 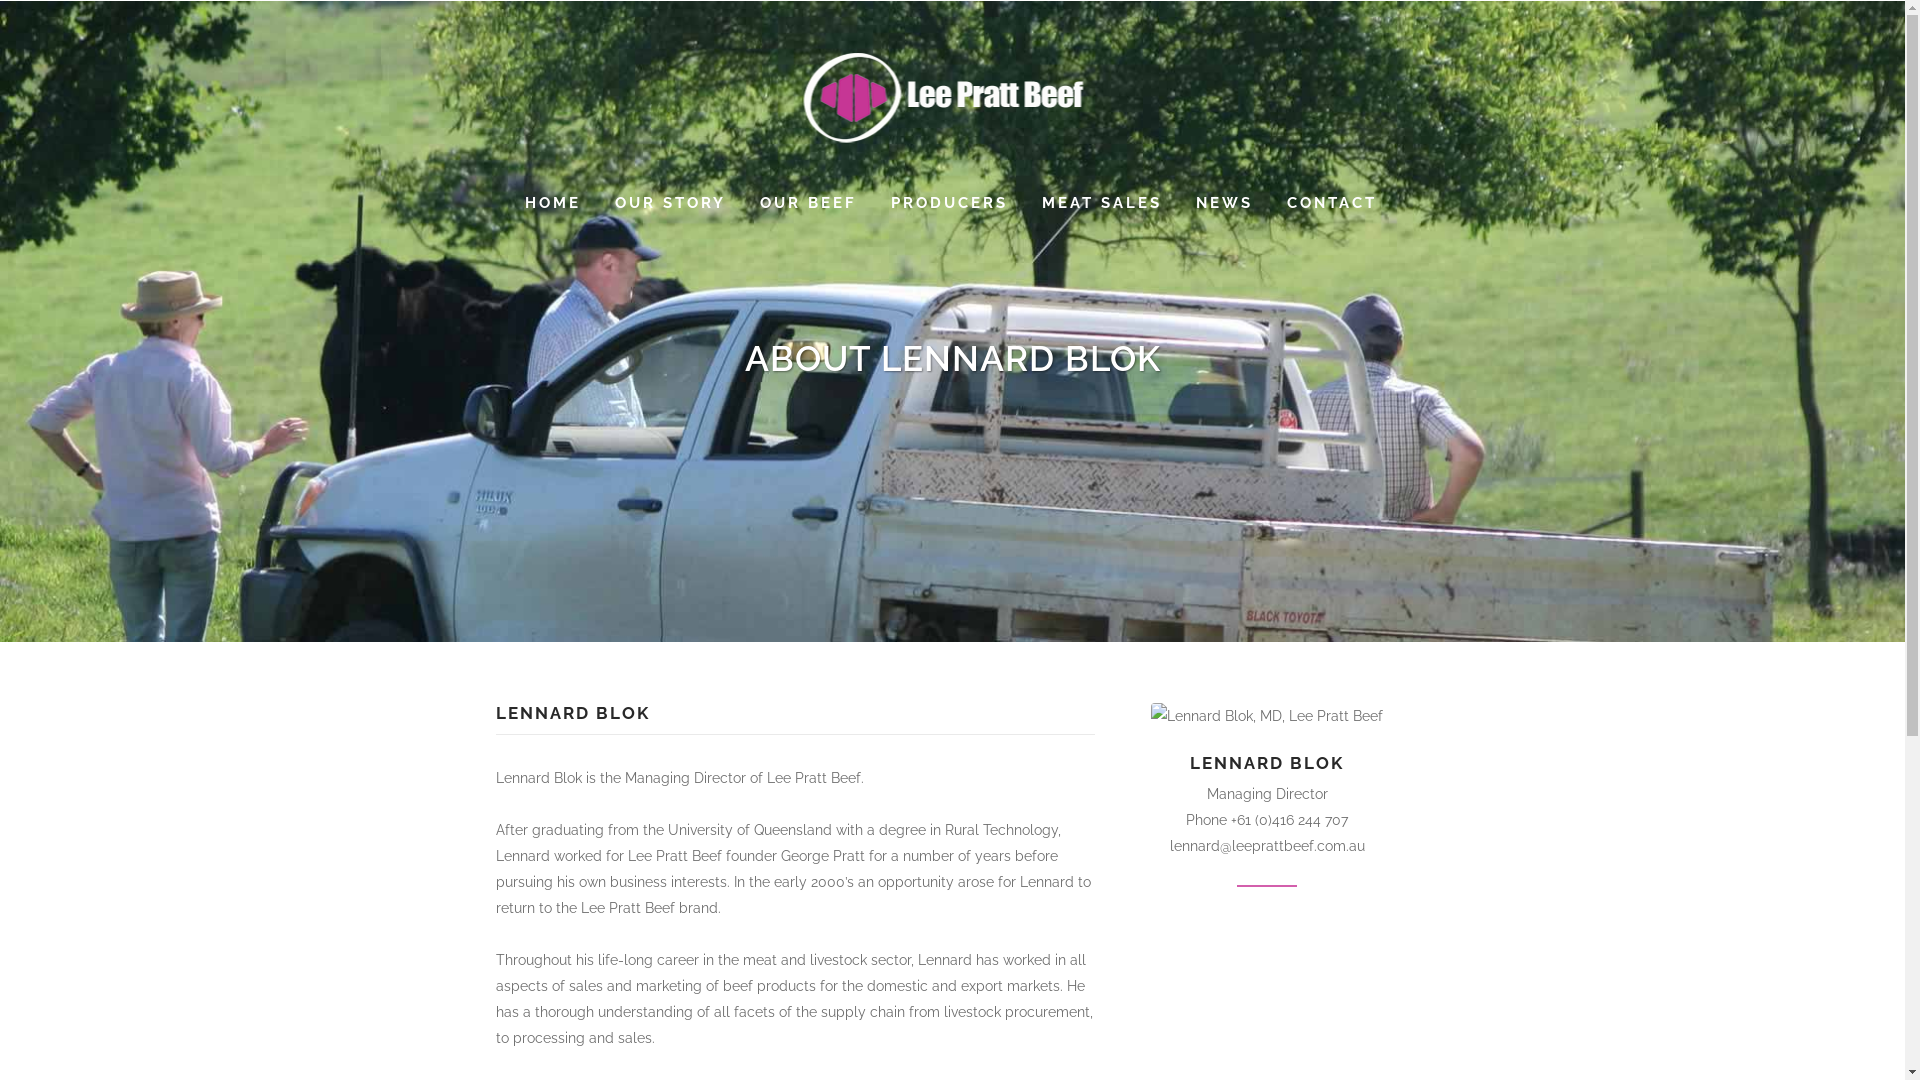 What do you see at coordinates (1332, 203) in the screenshot?
I see `CONTACT` at bounding box center [1332, 203].